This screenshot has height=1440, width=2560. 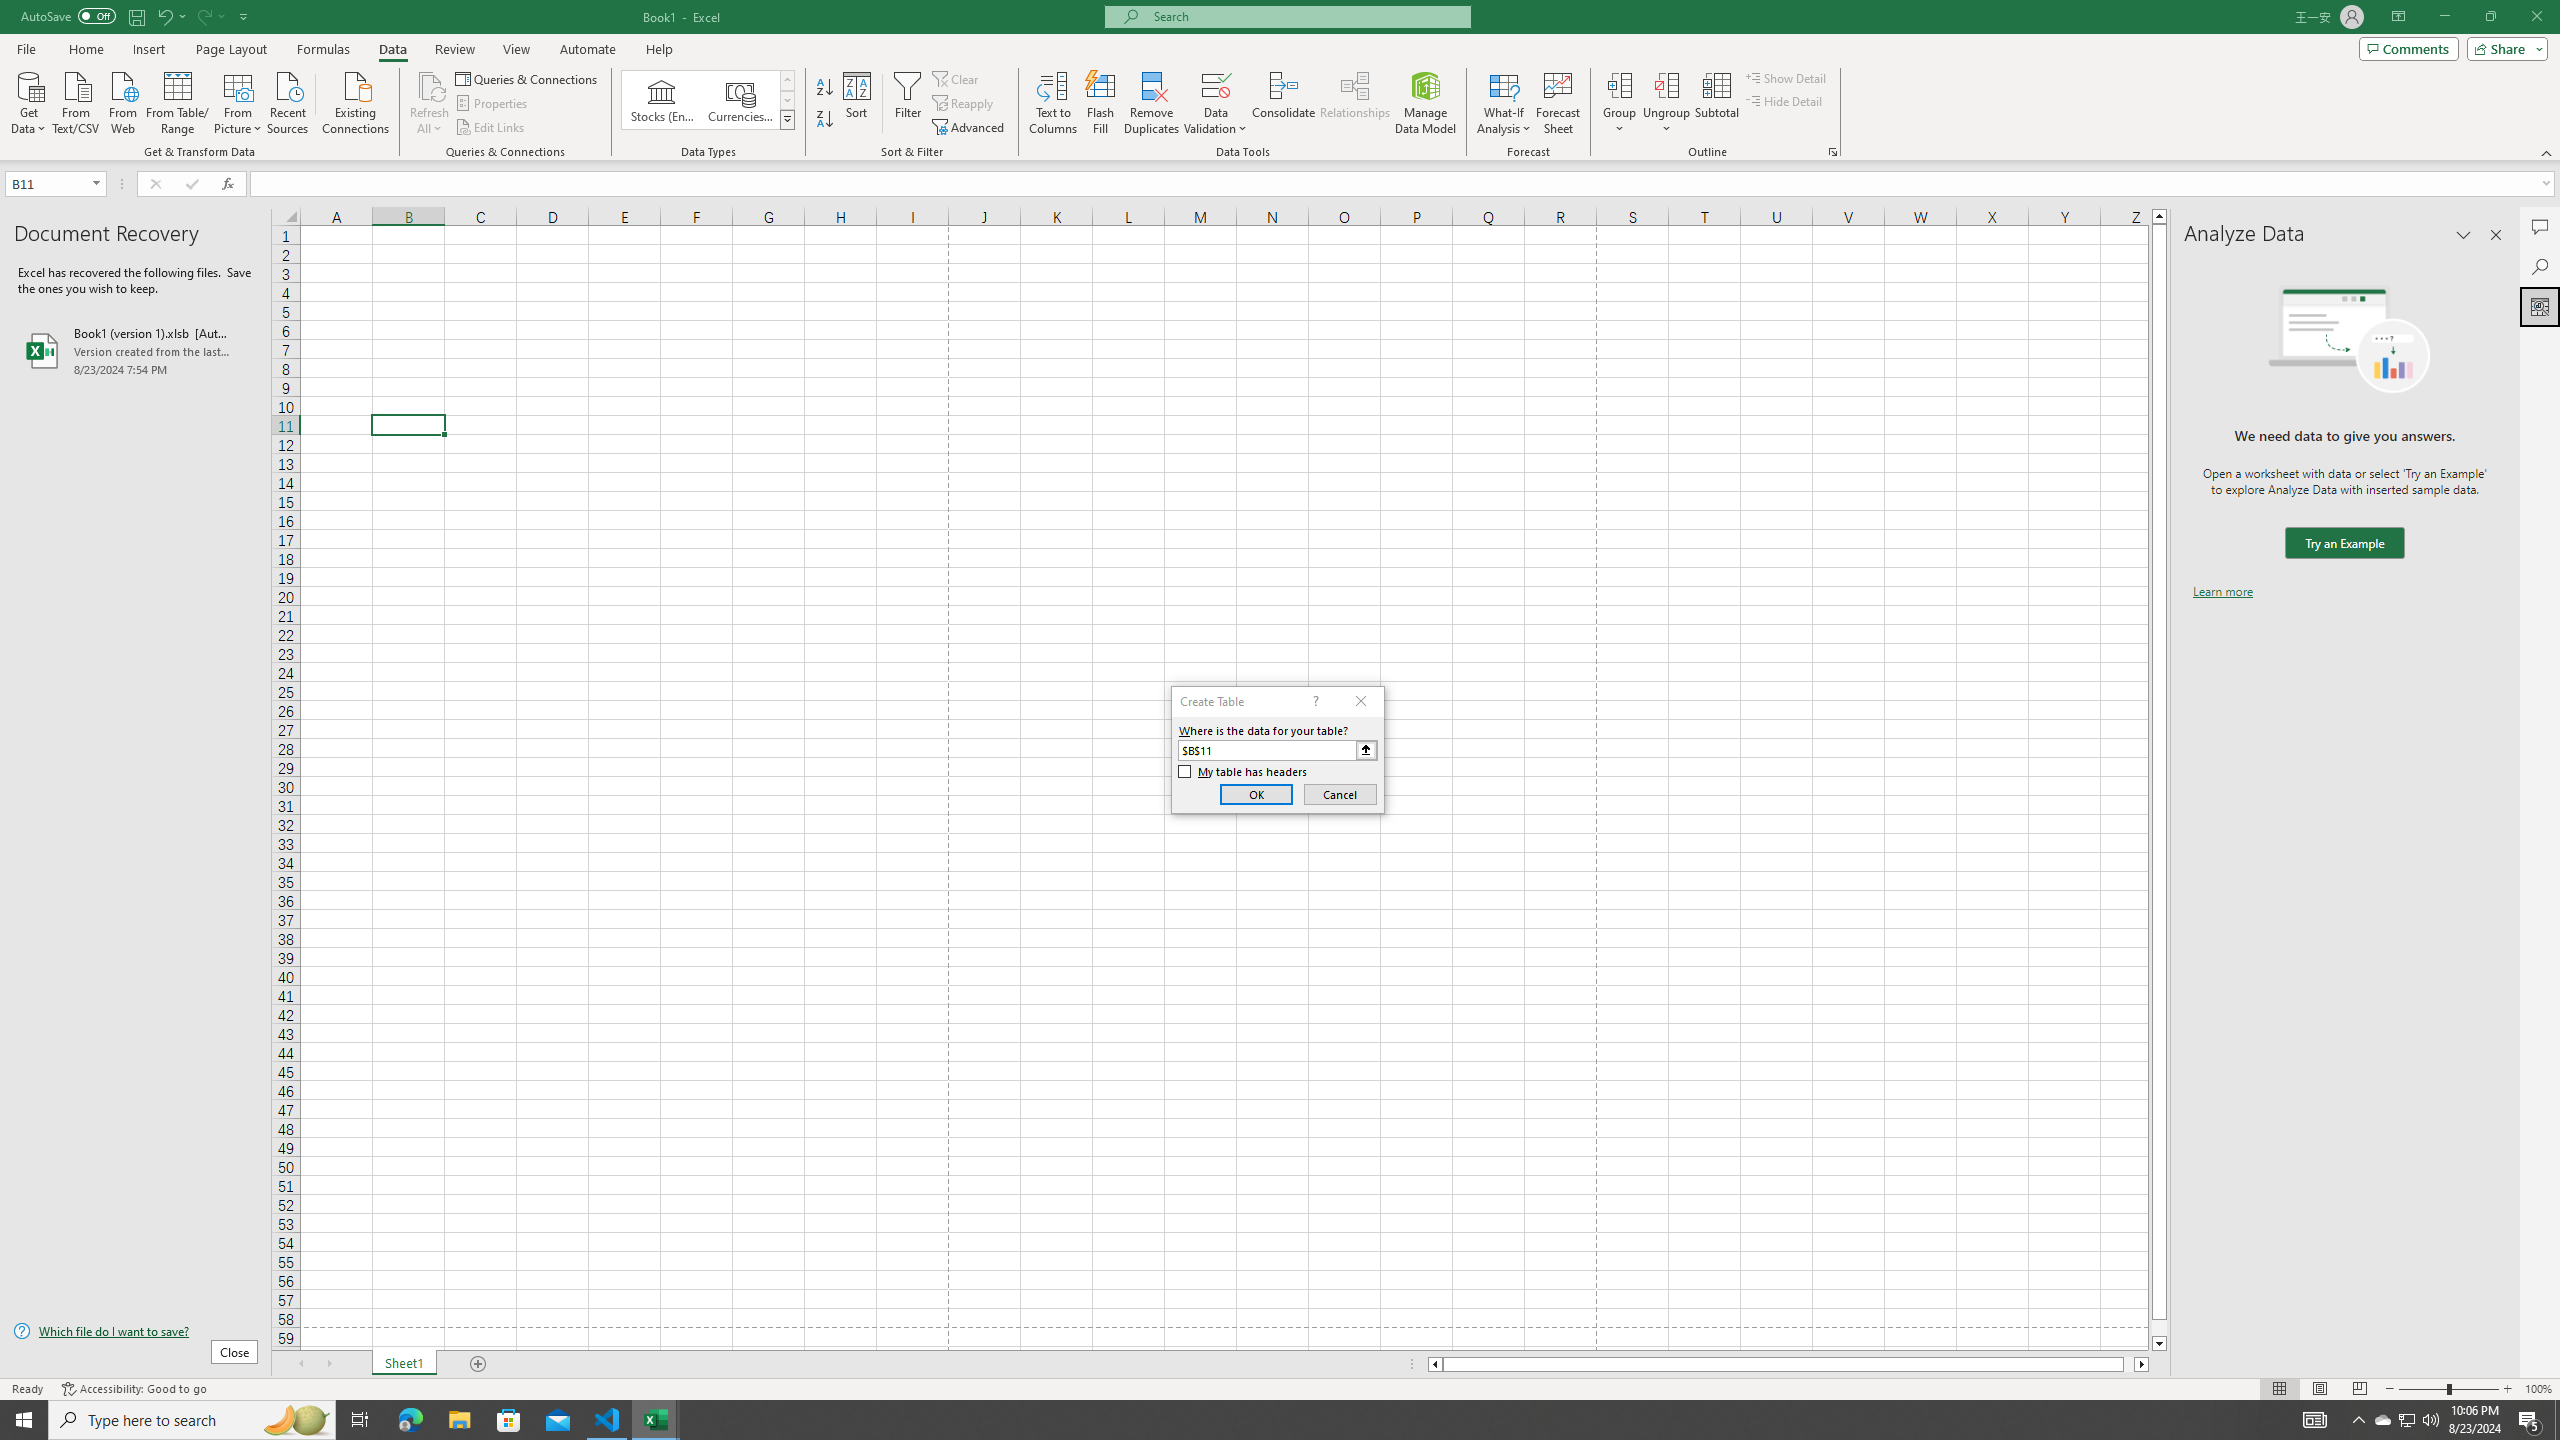 I want to click on Group and Outline Settings, so click(x=1832, y=152).